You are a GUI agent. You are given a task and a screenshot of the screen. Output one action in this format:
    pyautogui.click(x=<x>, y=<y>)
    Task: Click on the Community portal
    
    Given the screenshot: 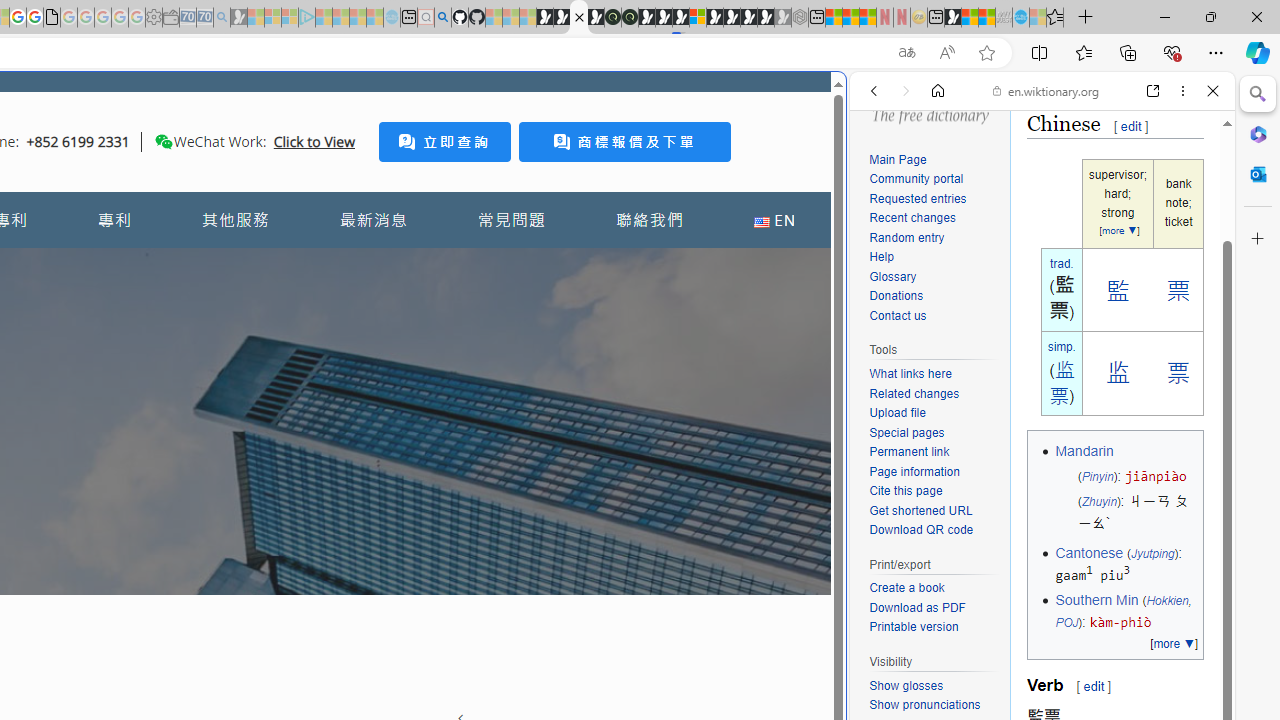 What is the action you would take?
    pyautogui.click(x=916, y=180)
    